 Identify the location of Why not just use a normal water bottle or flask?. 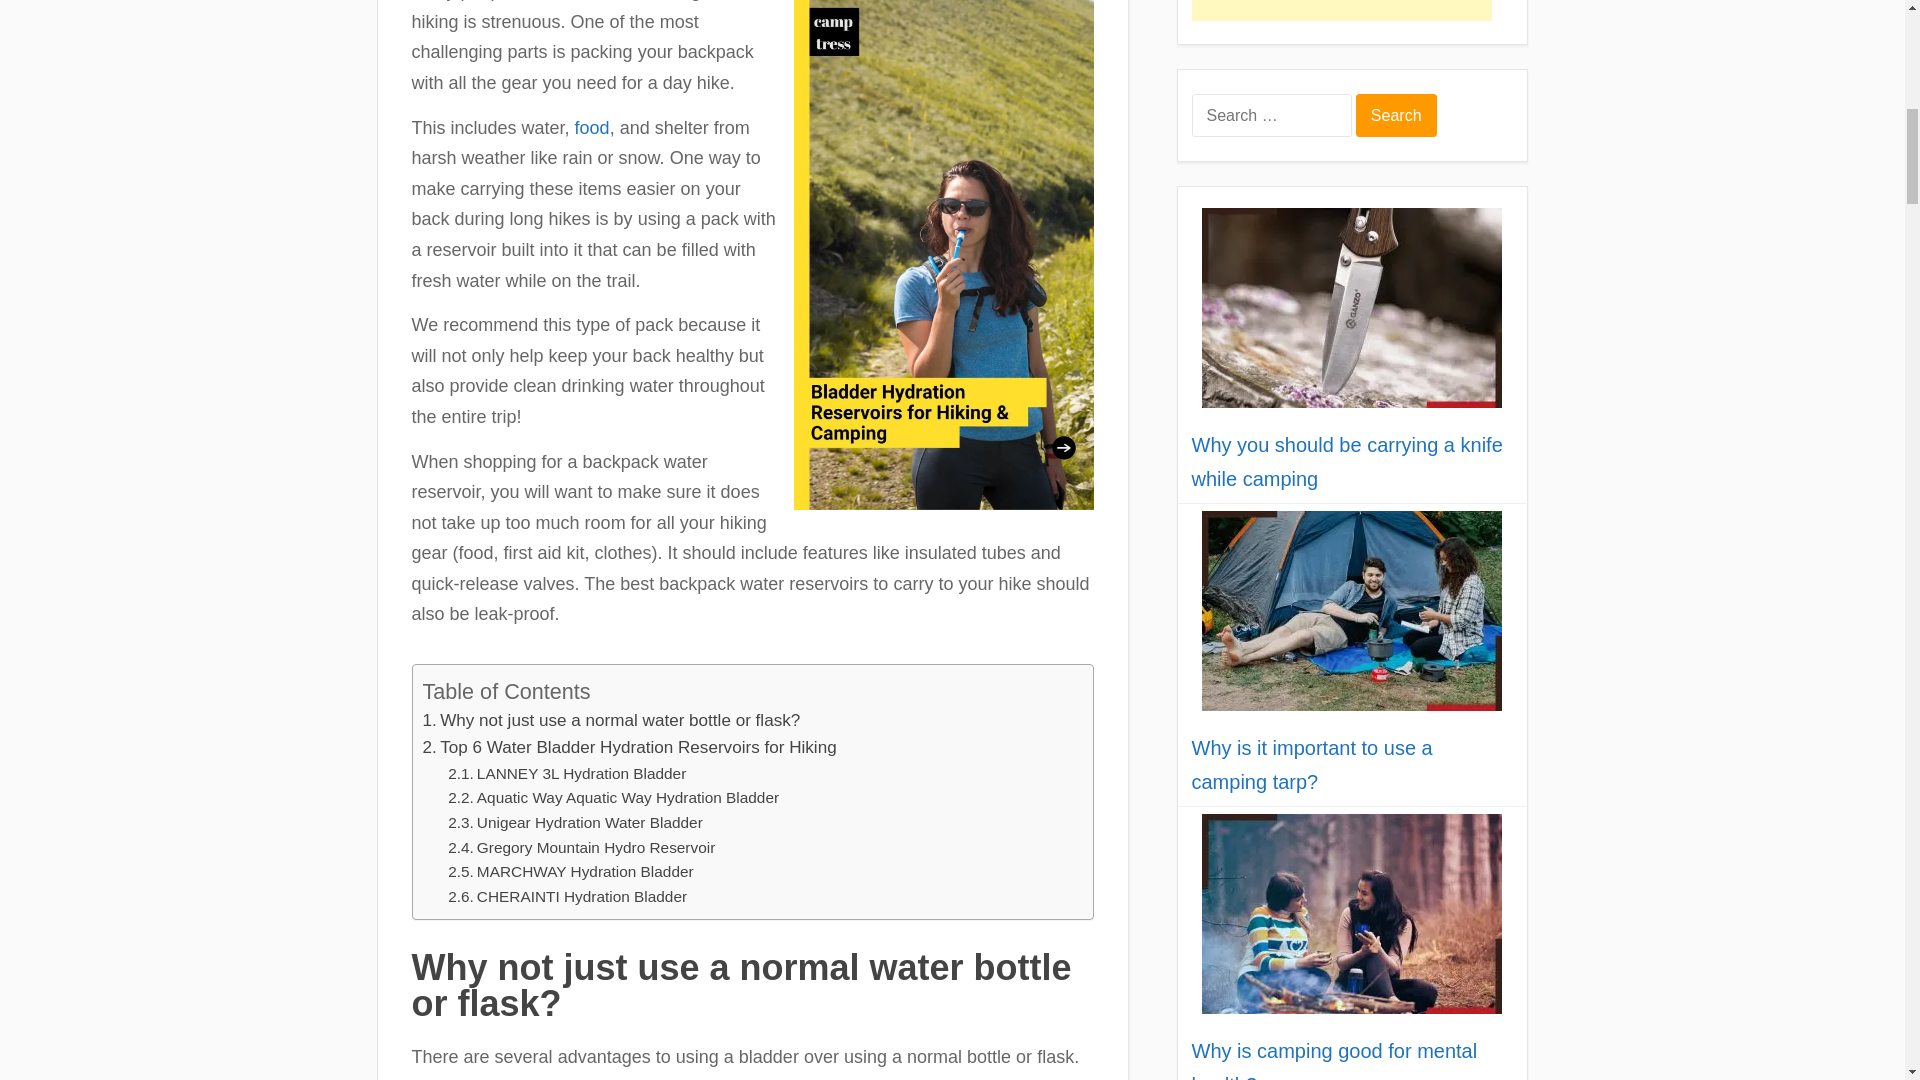
(611, 720).